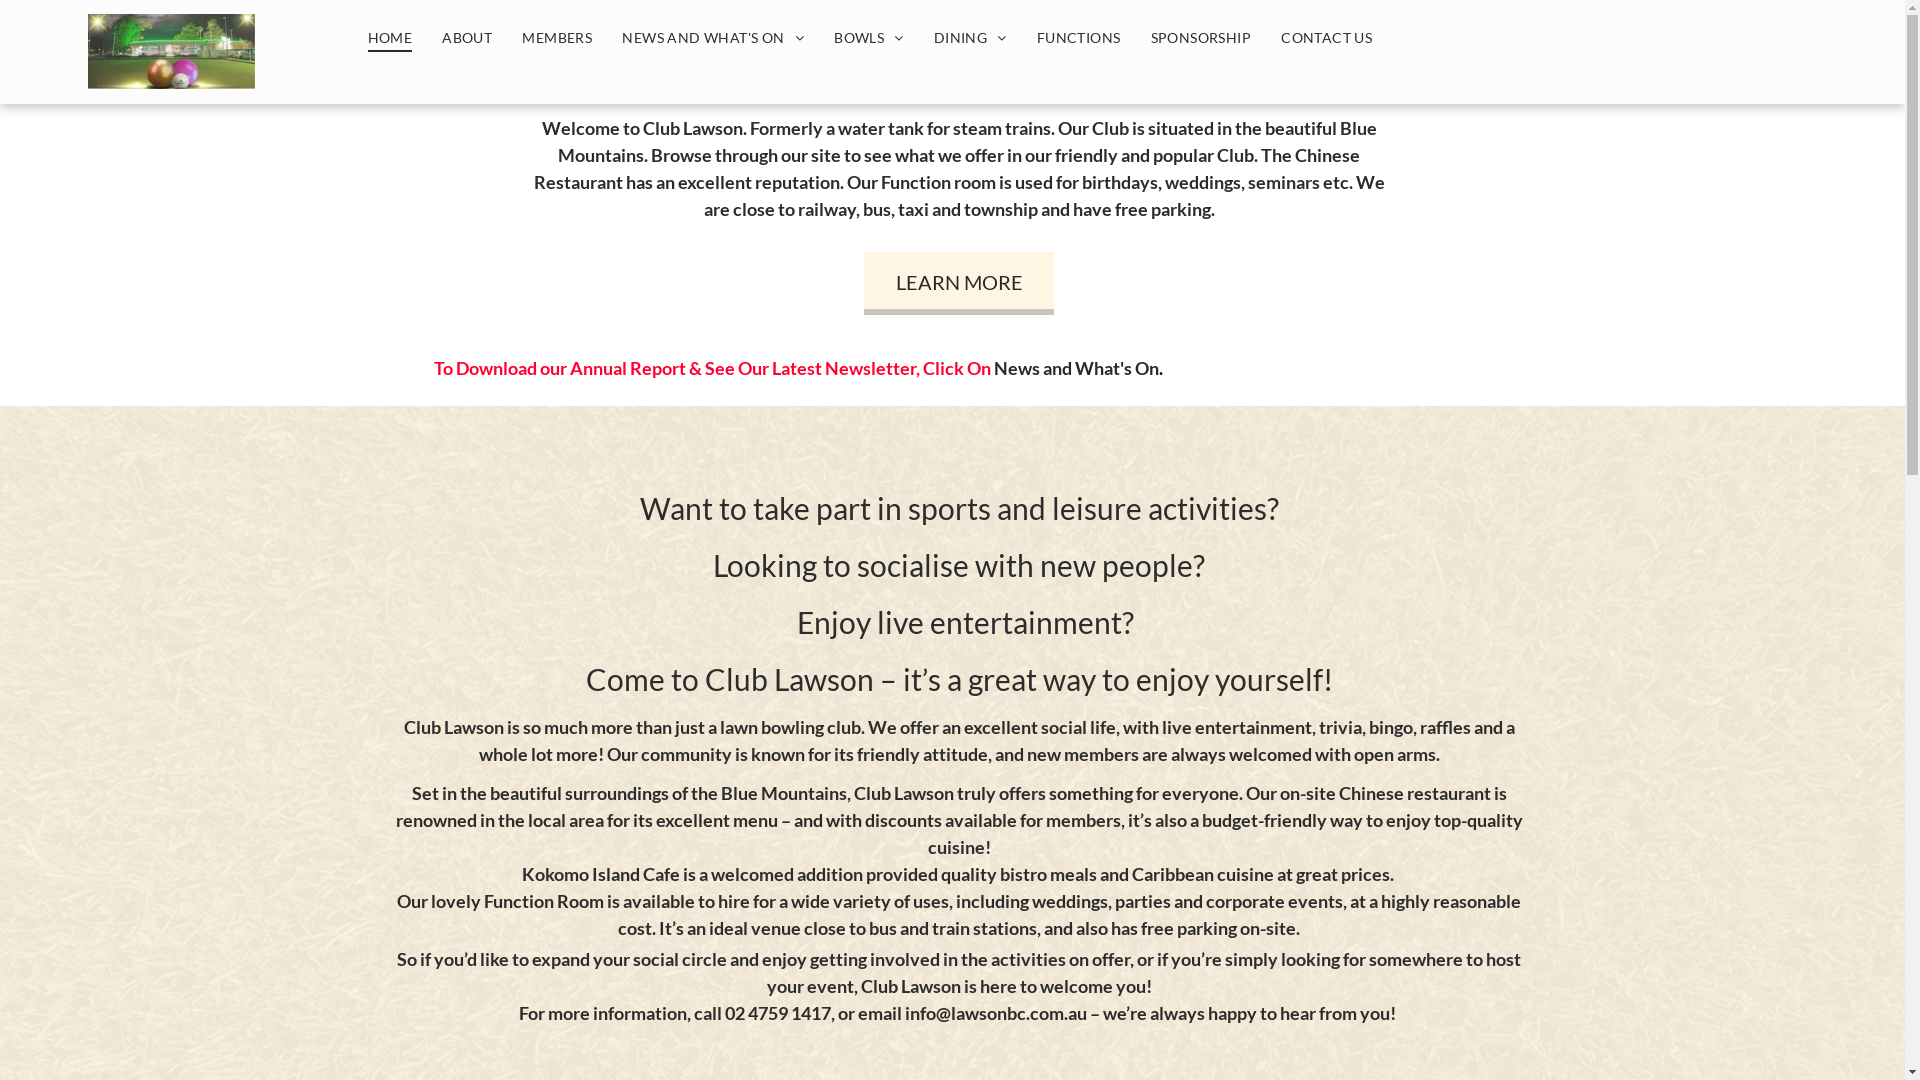  What do you see at coordinates (778, 1013) in the screenshot?
I see `02 4759 1417` at bounding box center [778, 1013].